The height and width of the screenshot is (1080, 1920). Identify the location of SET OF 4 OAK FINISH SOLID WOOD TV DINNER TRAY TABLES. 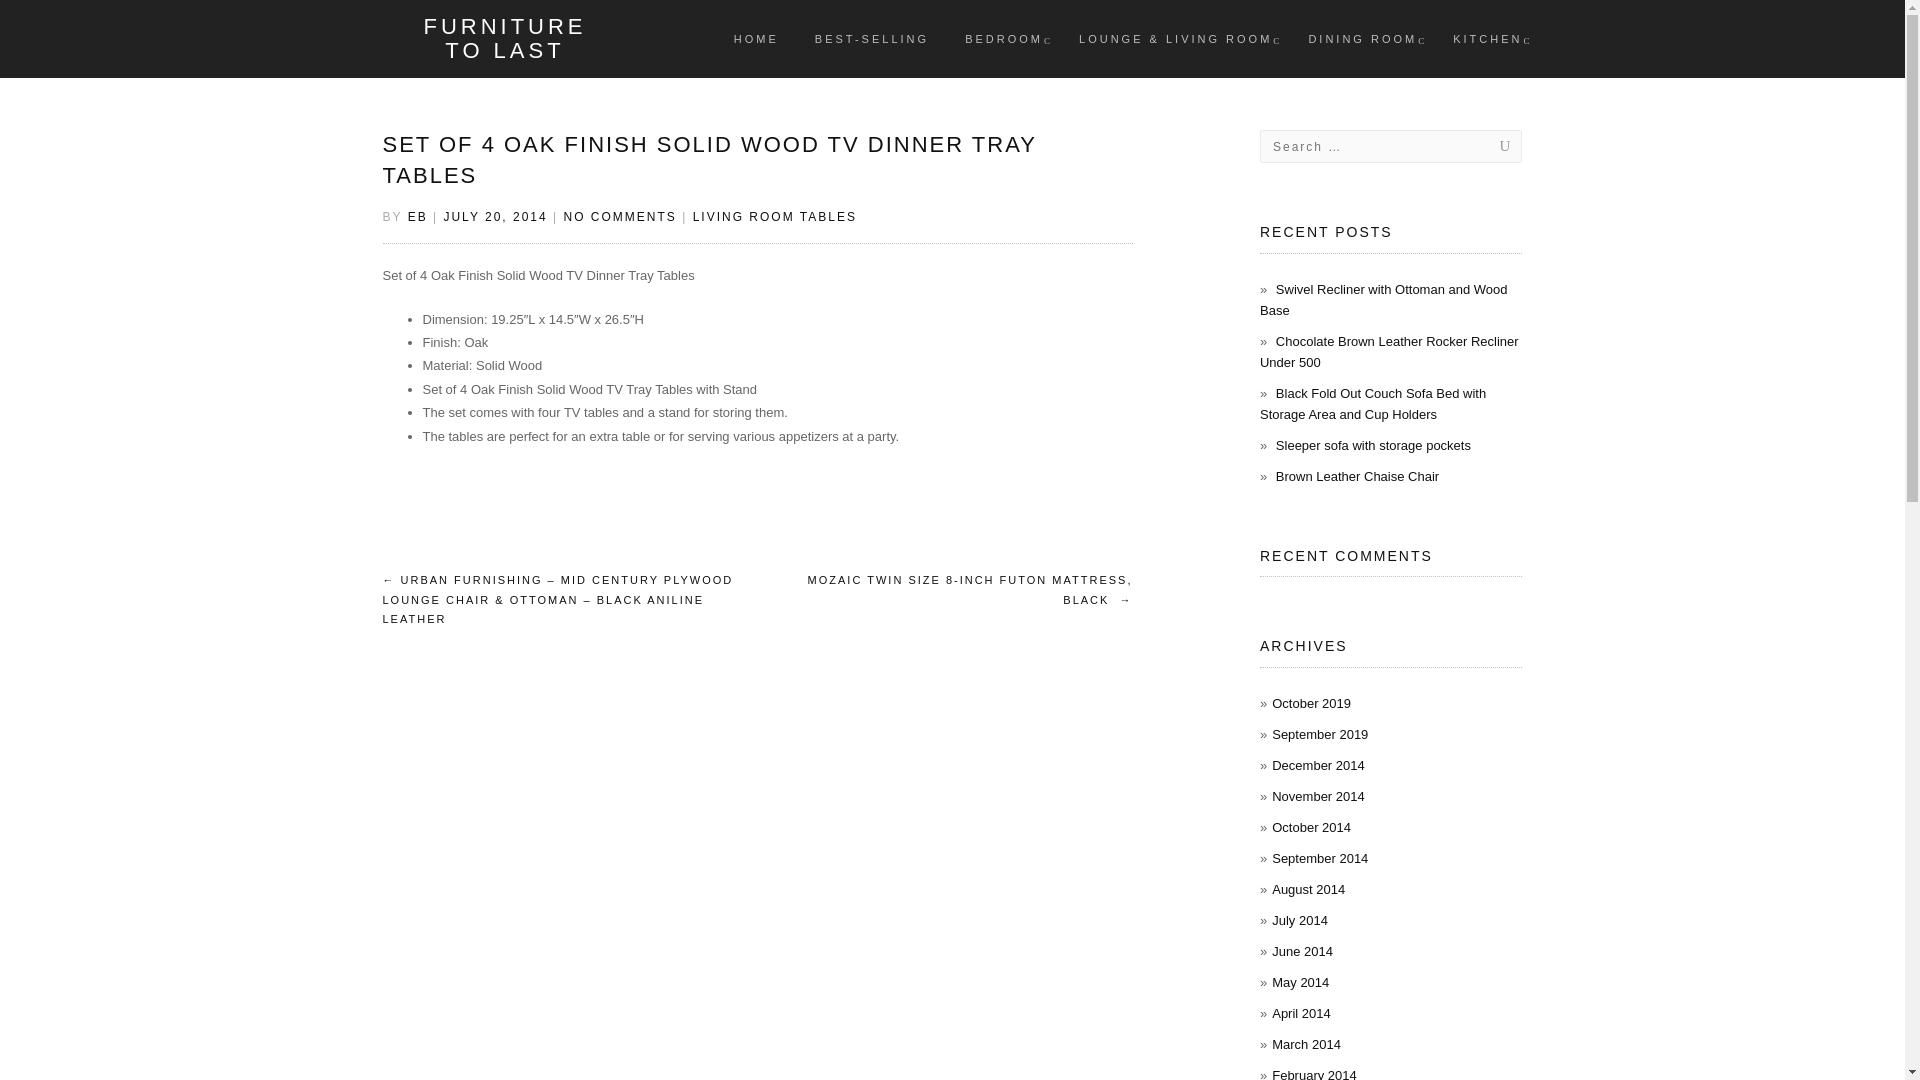
(709, 159).